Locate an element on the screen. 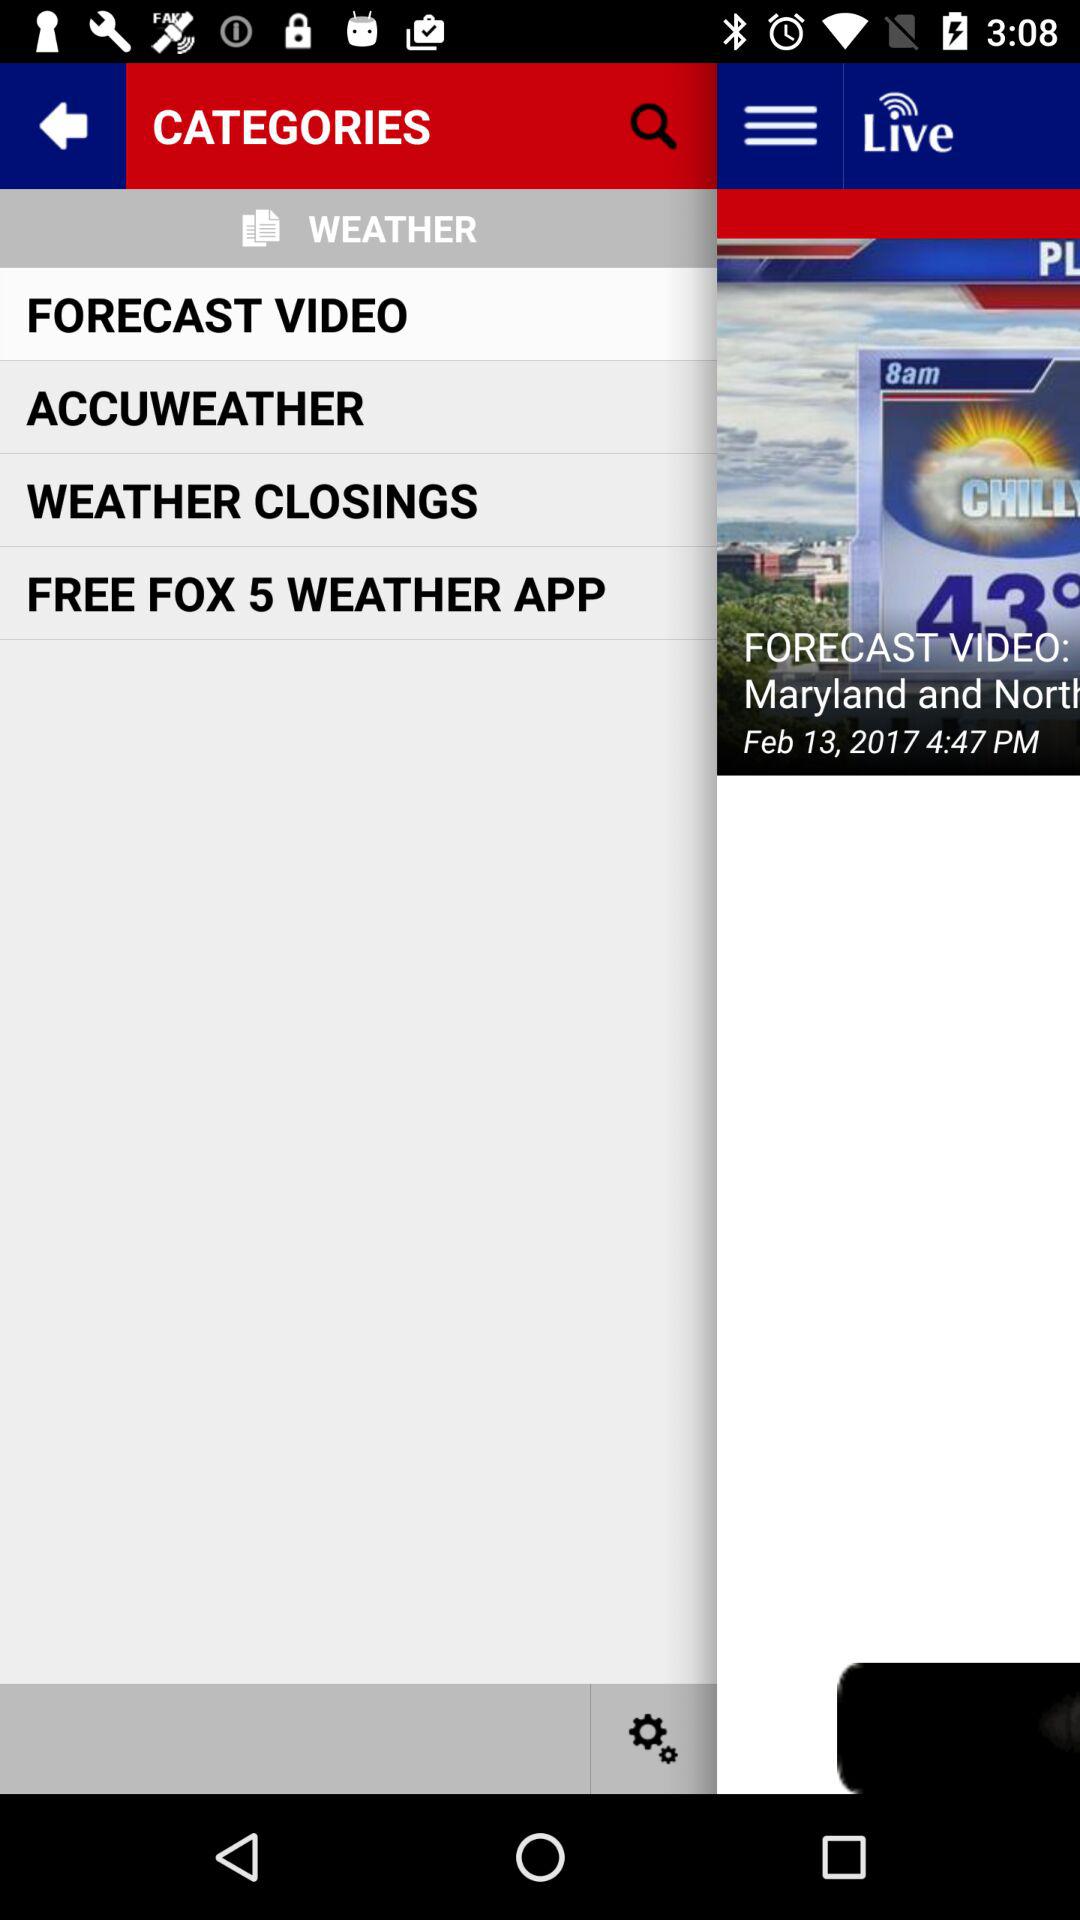 The height and width of the screenshot is (1920, 1080). press accuweather is located at coordinates (195, 406).